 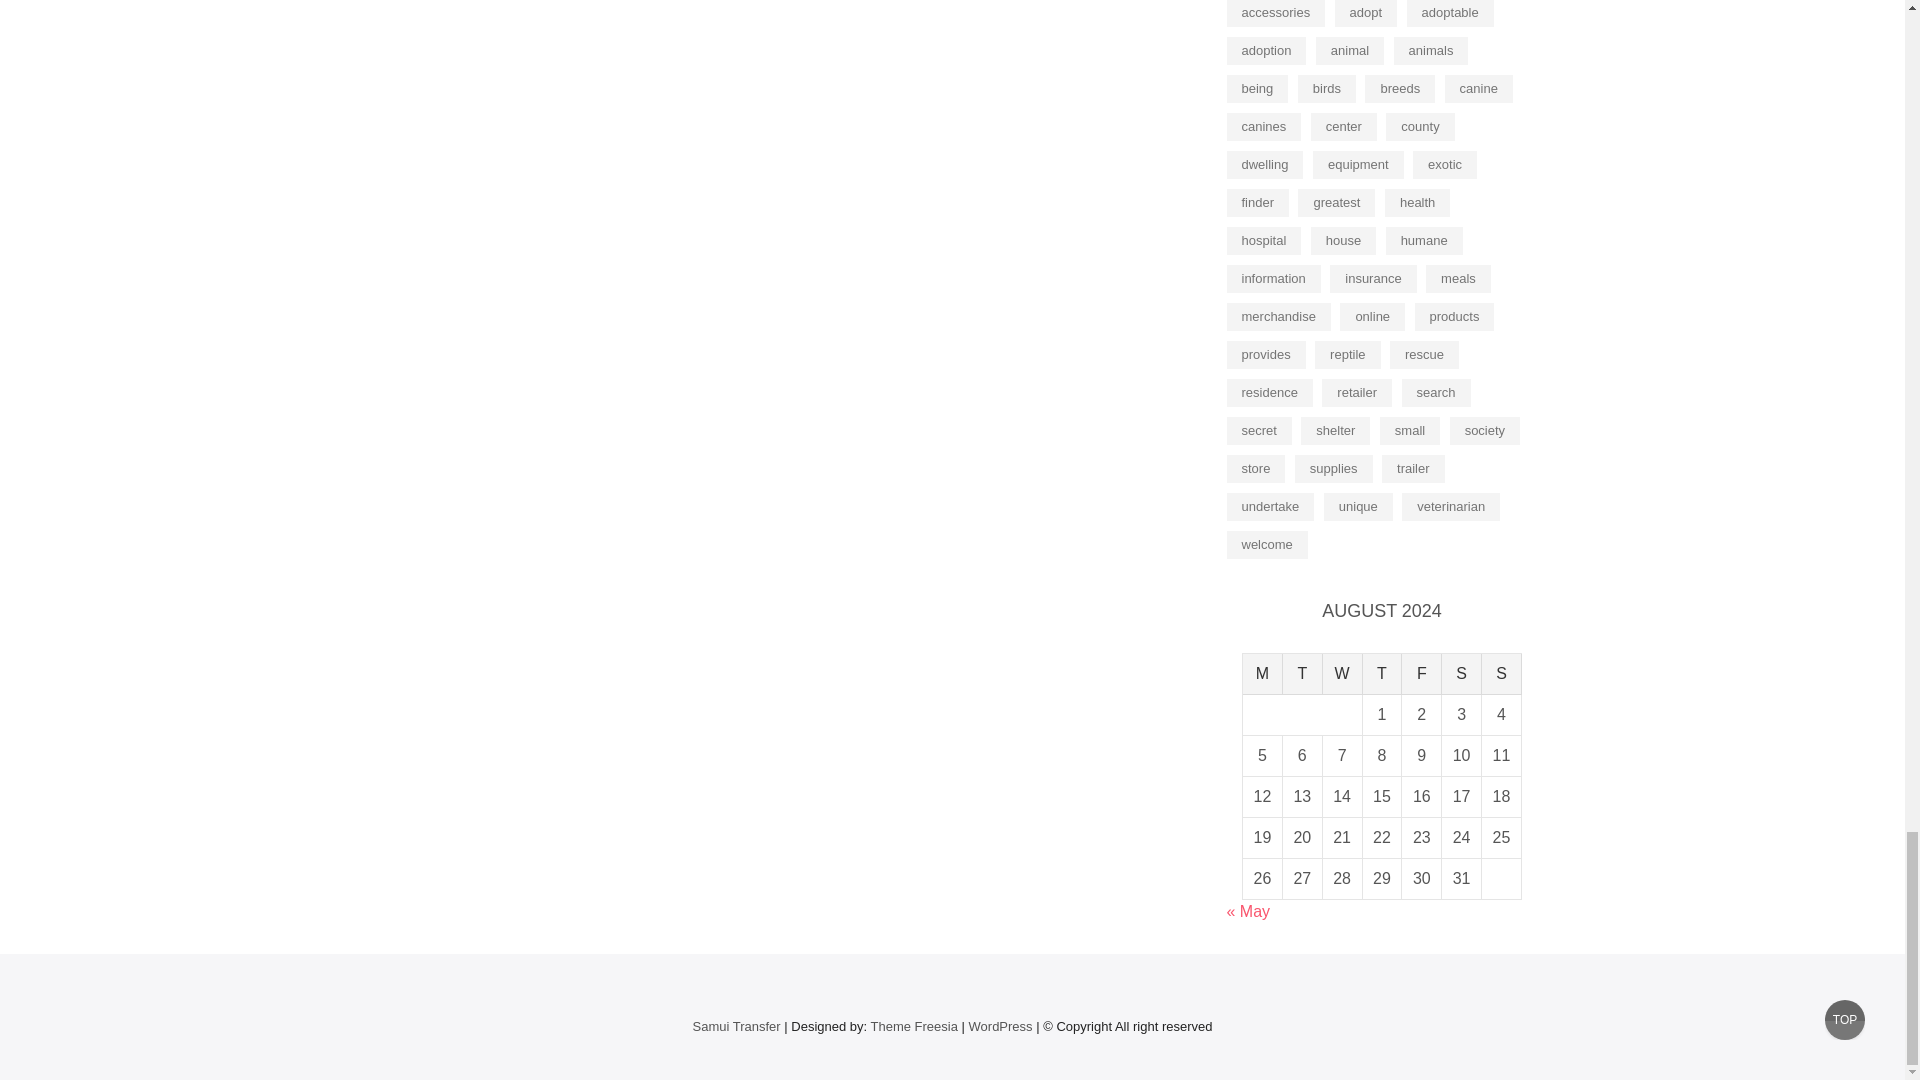 I want to click on Samui Transfer, so click(x=735, y=1026).